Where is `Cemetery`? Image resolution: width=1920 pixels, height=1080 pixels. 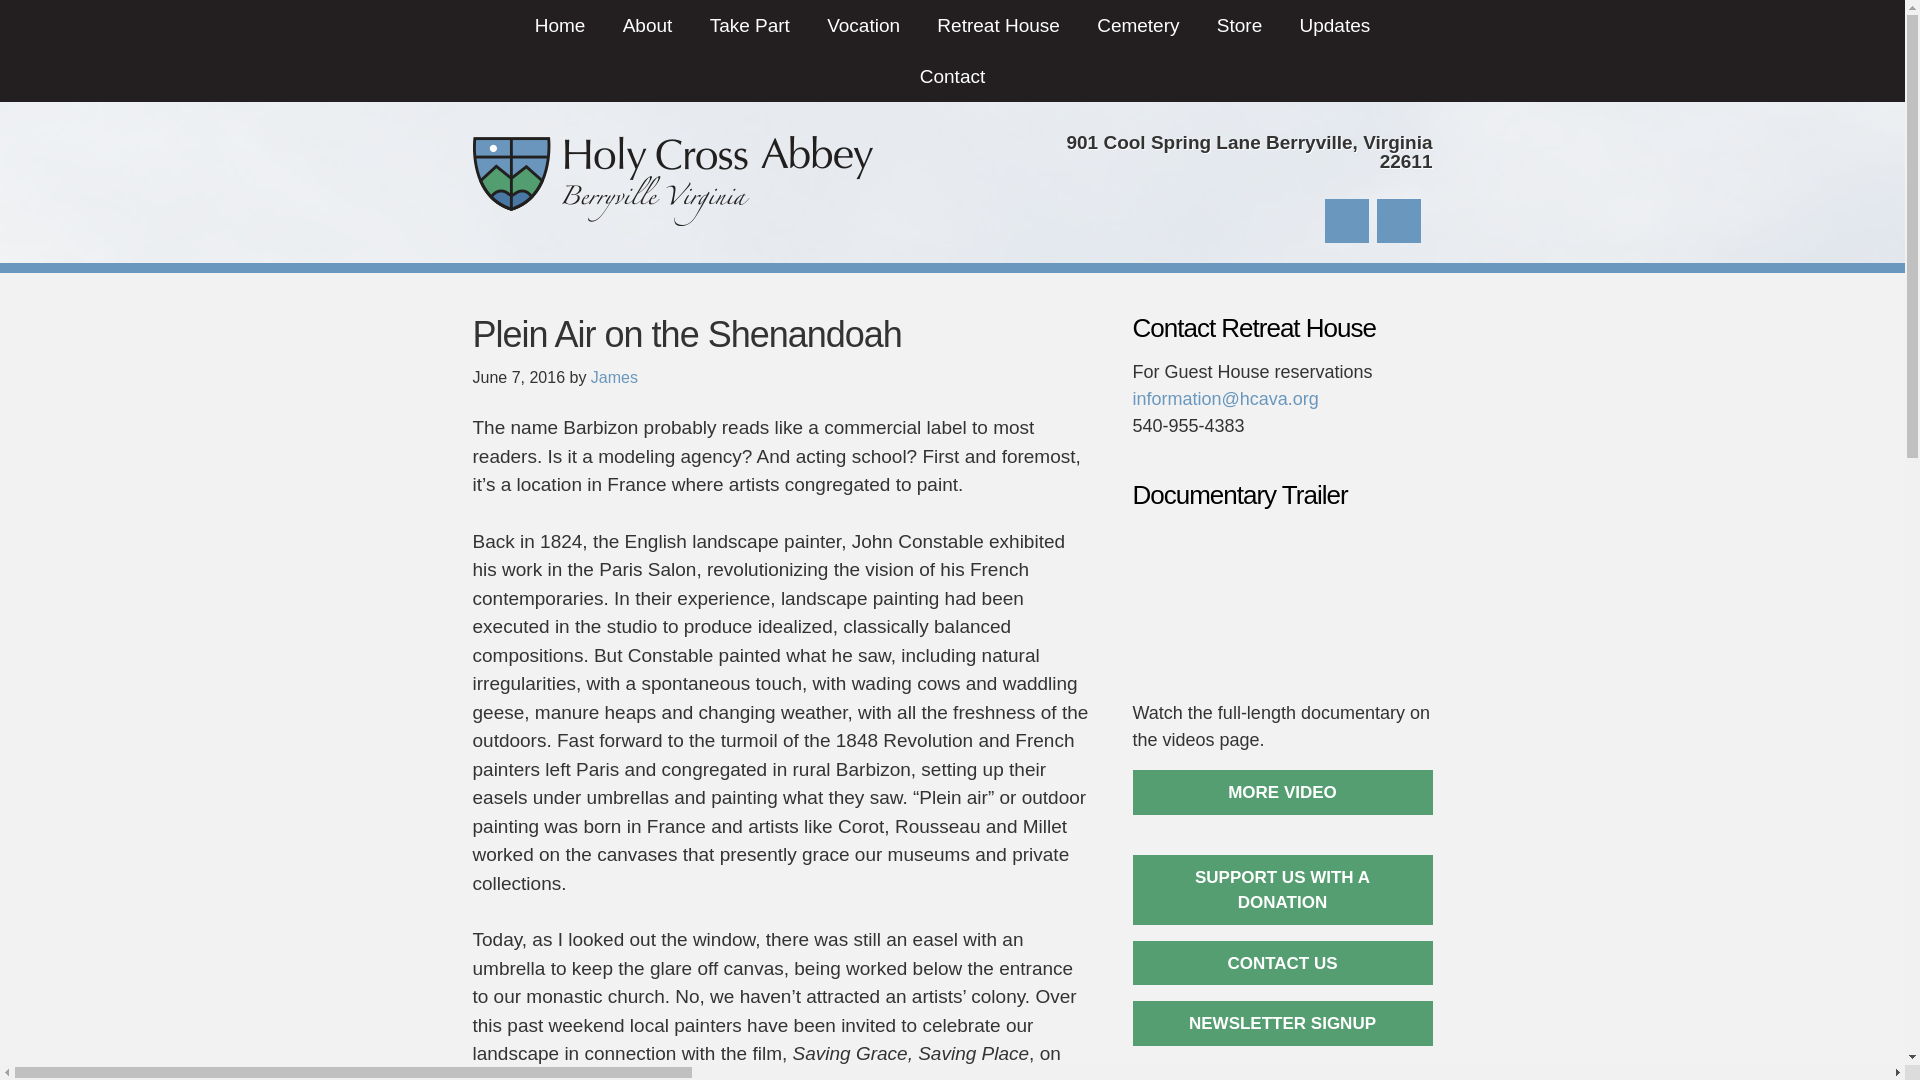
Cemetery is located at coordinates (1137, 25).